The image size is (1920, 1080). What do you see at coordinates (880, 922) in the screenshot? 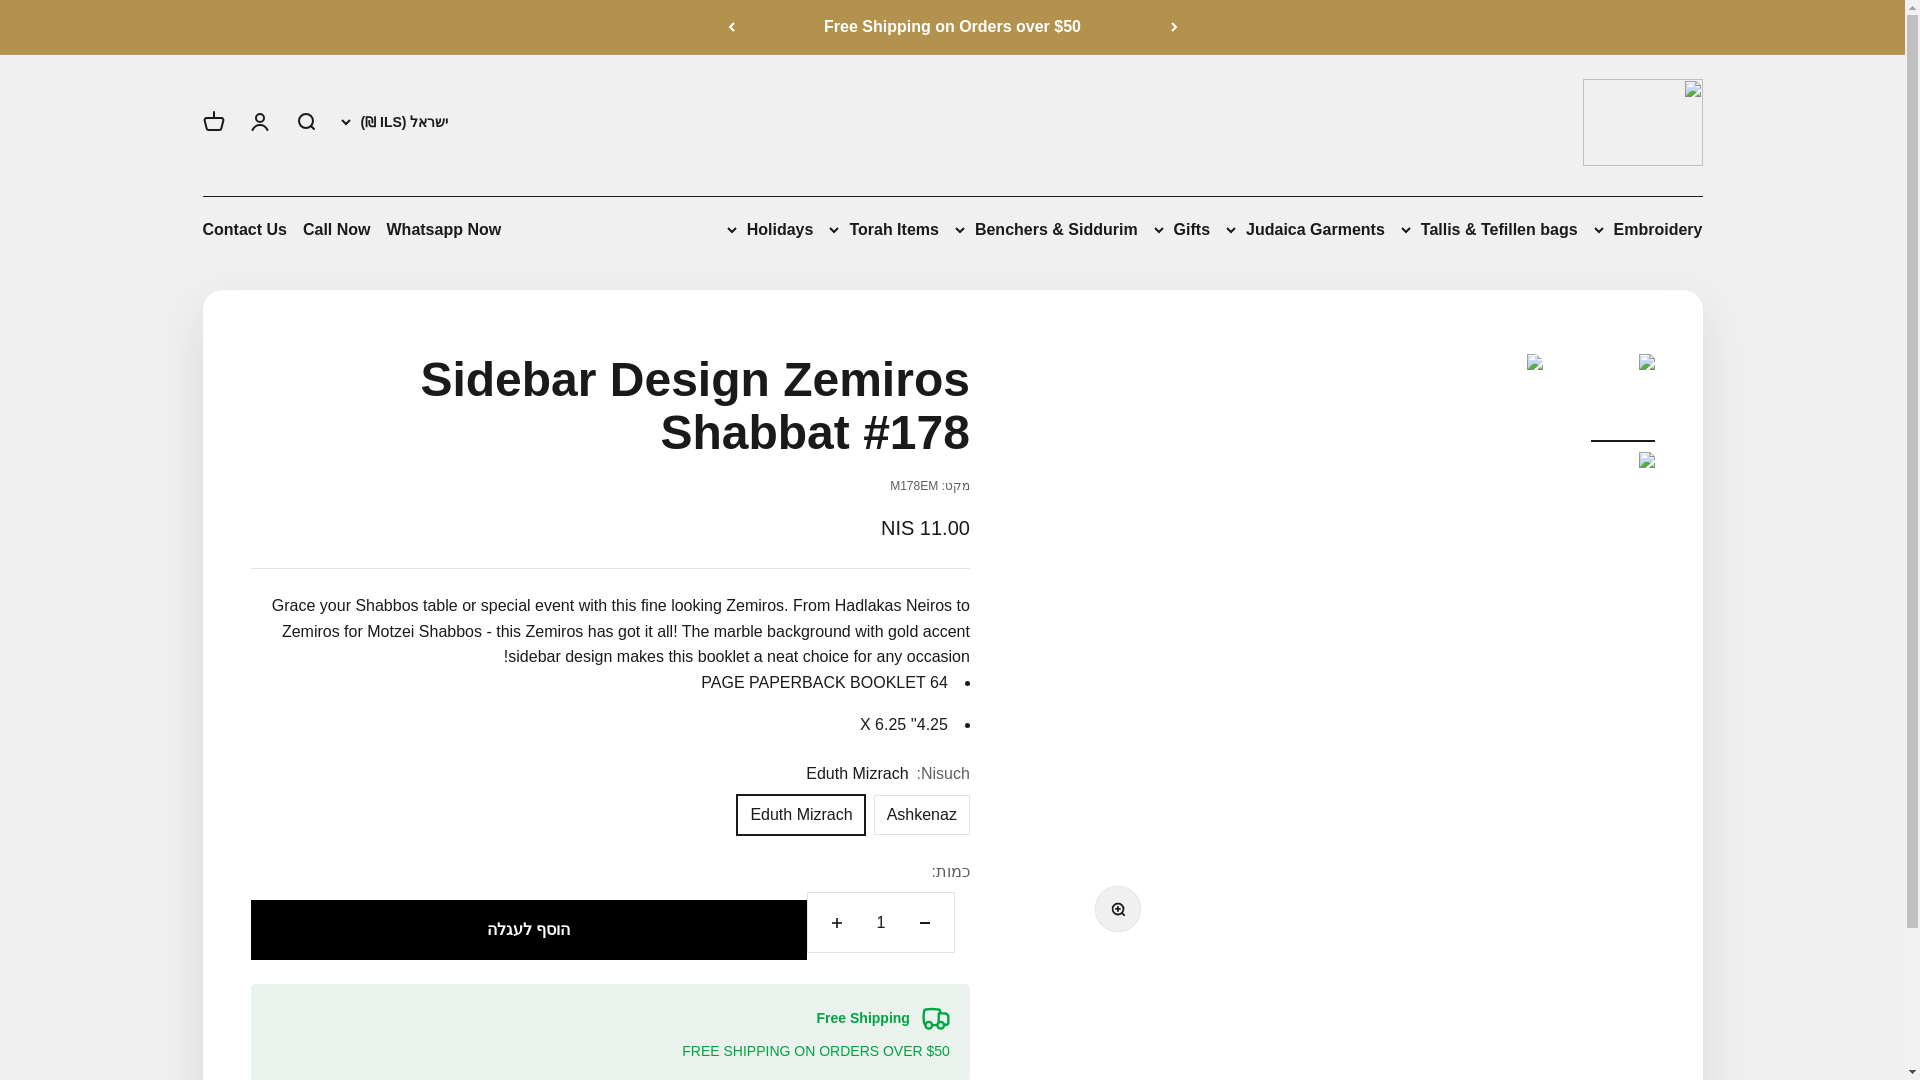
I see `1` at bounding box center [880, 922].